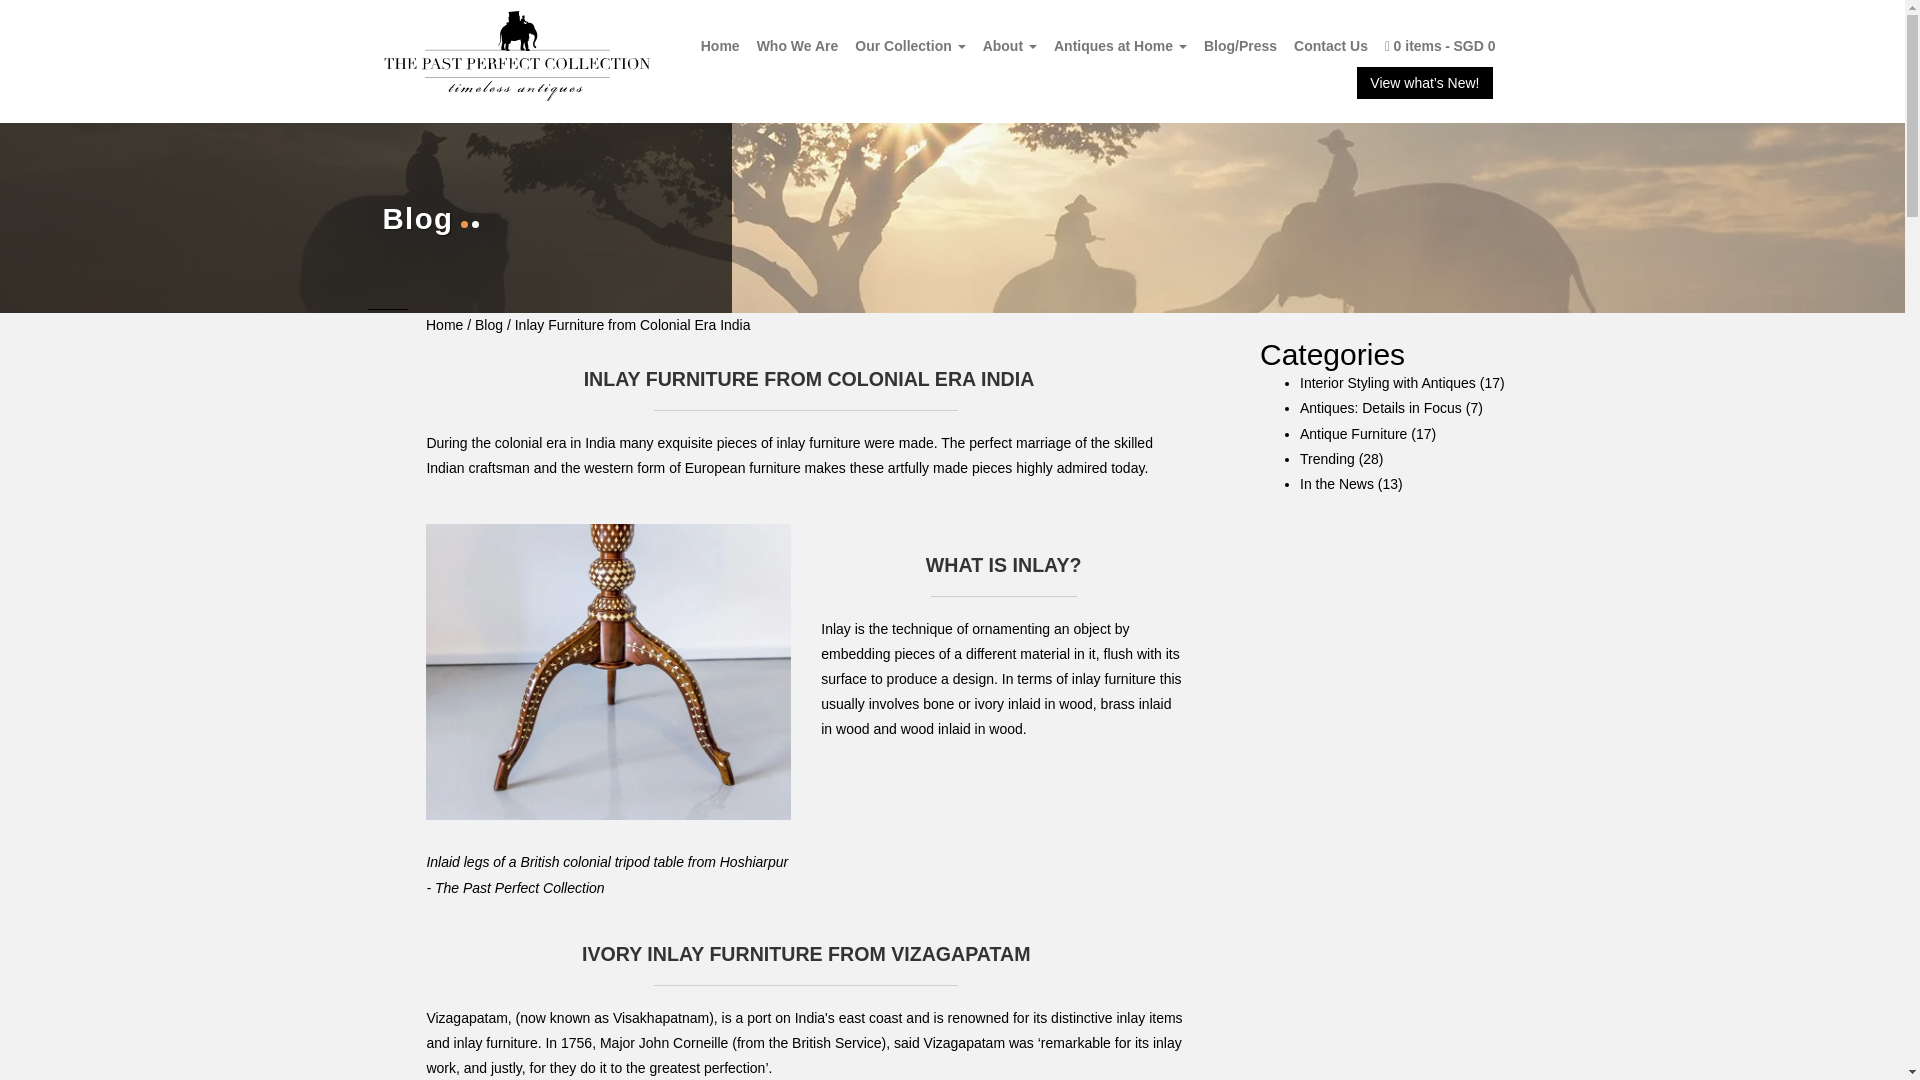 This screenshot has width=1920, height=1080. What do you see at coordinates (797, 45) in the screenshot?
I see `Who We Are` at bounding box center [797, 45].